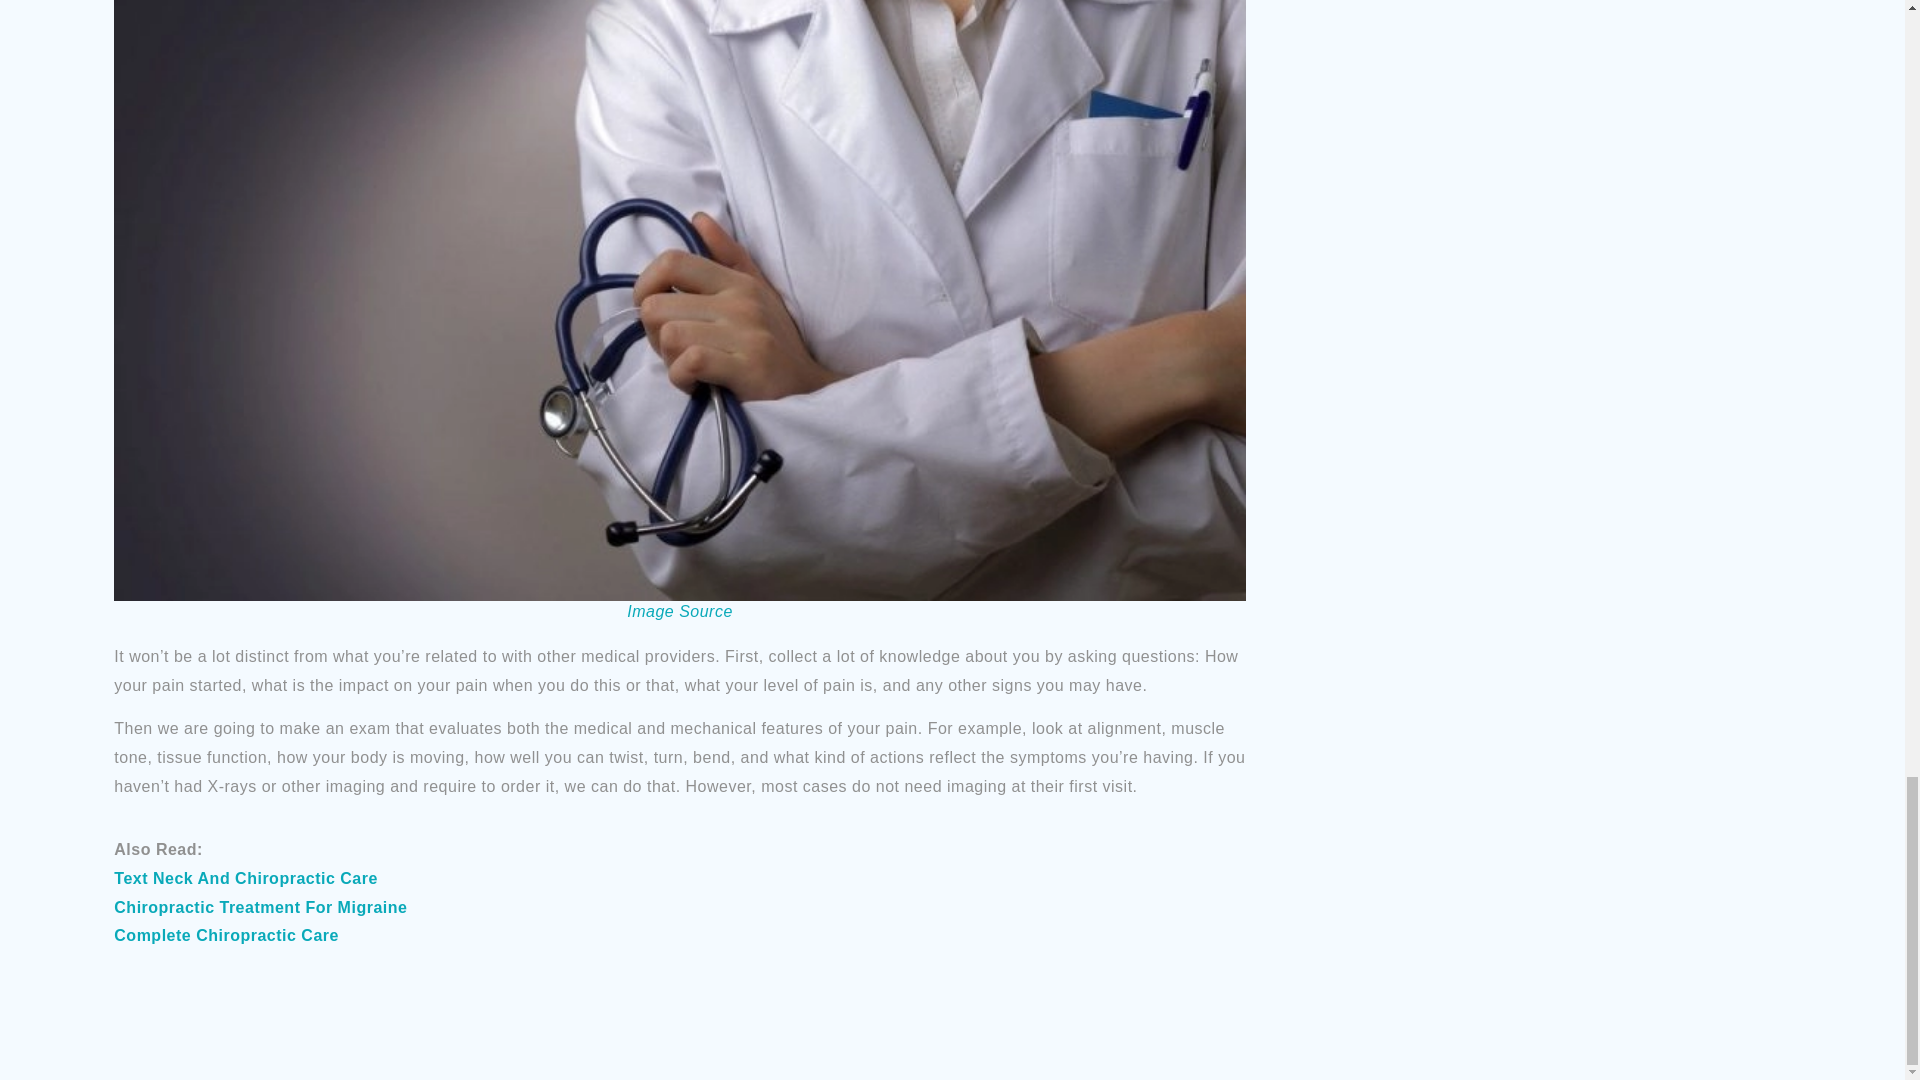 This screenshot has width=1920, height=1080. What do you see at coordinates (226, 934) in the screenshot?
I see `Complete Chiropractic Care` at bounding box center [226, 934].